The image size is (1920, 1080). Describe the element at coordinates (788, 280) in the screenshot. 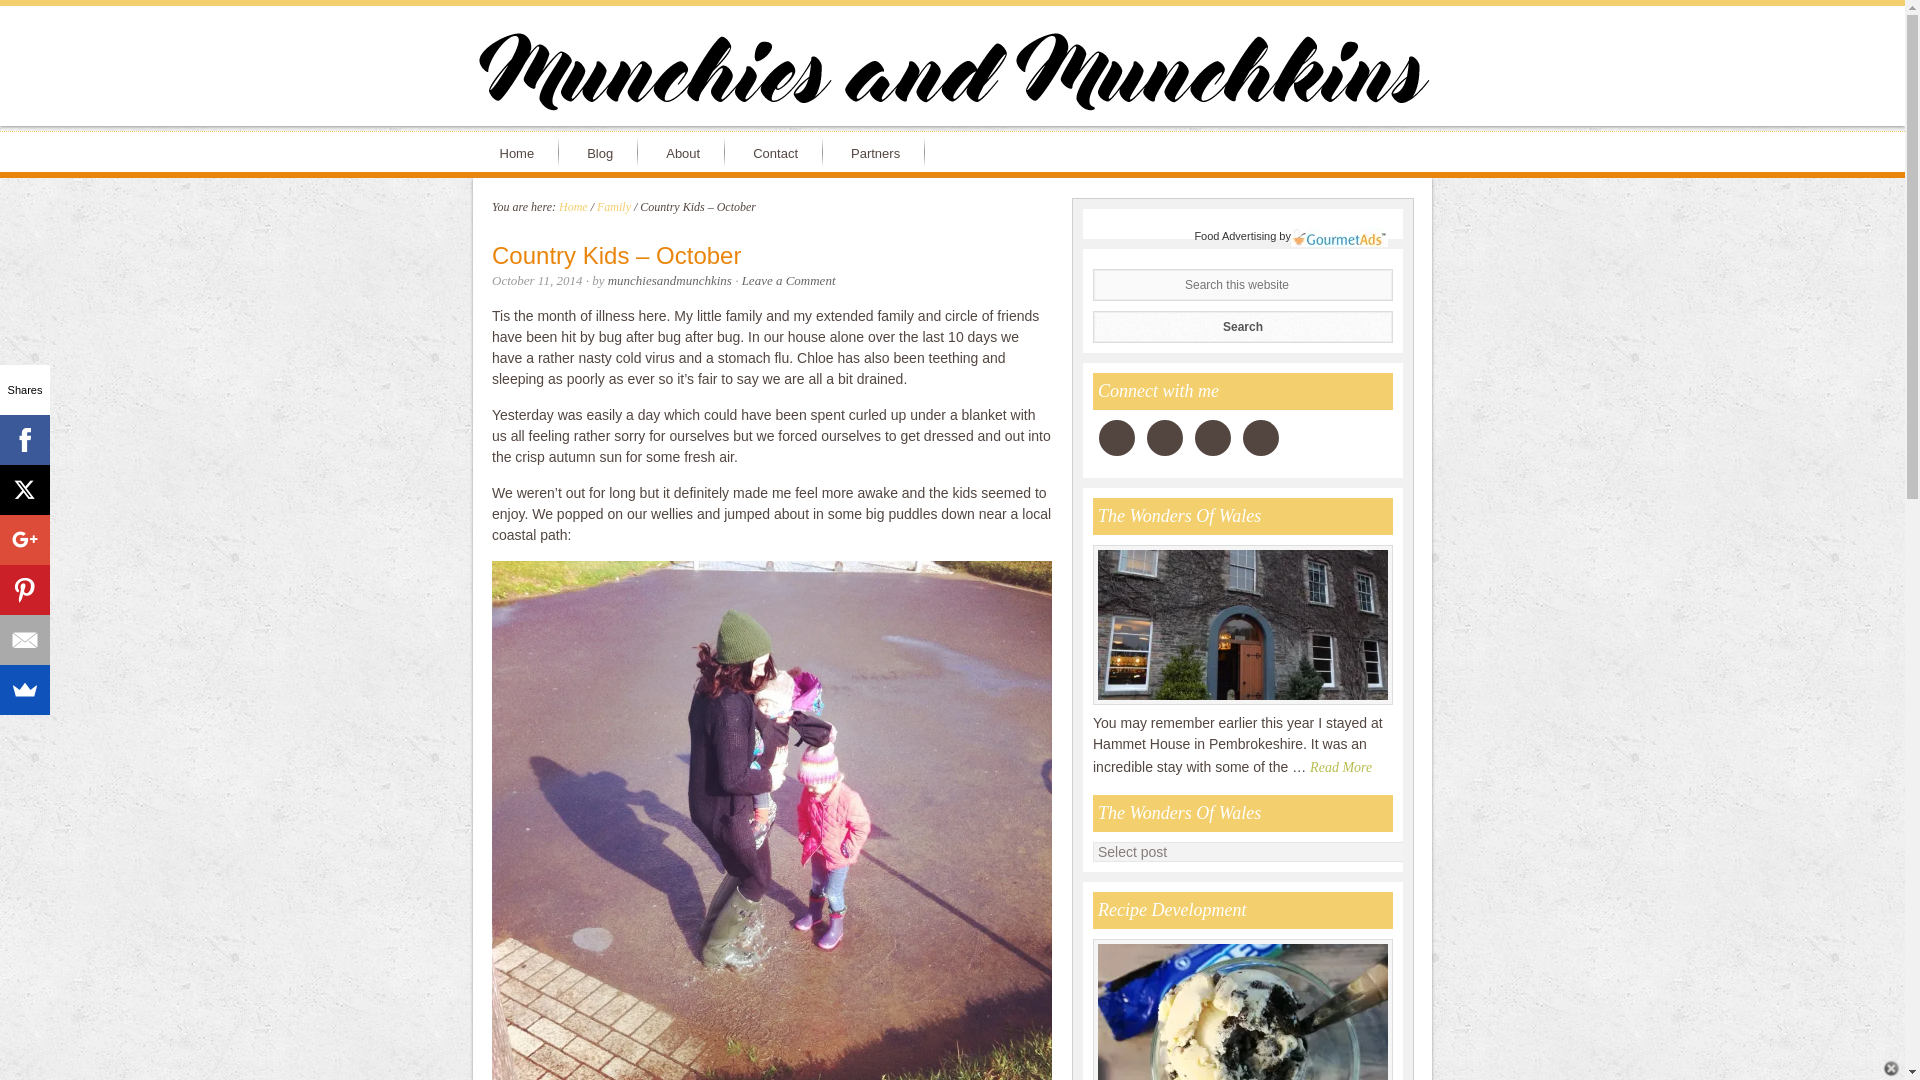

I see `Leave a Comment` at that location.